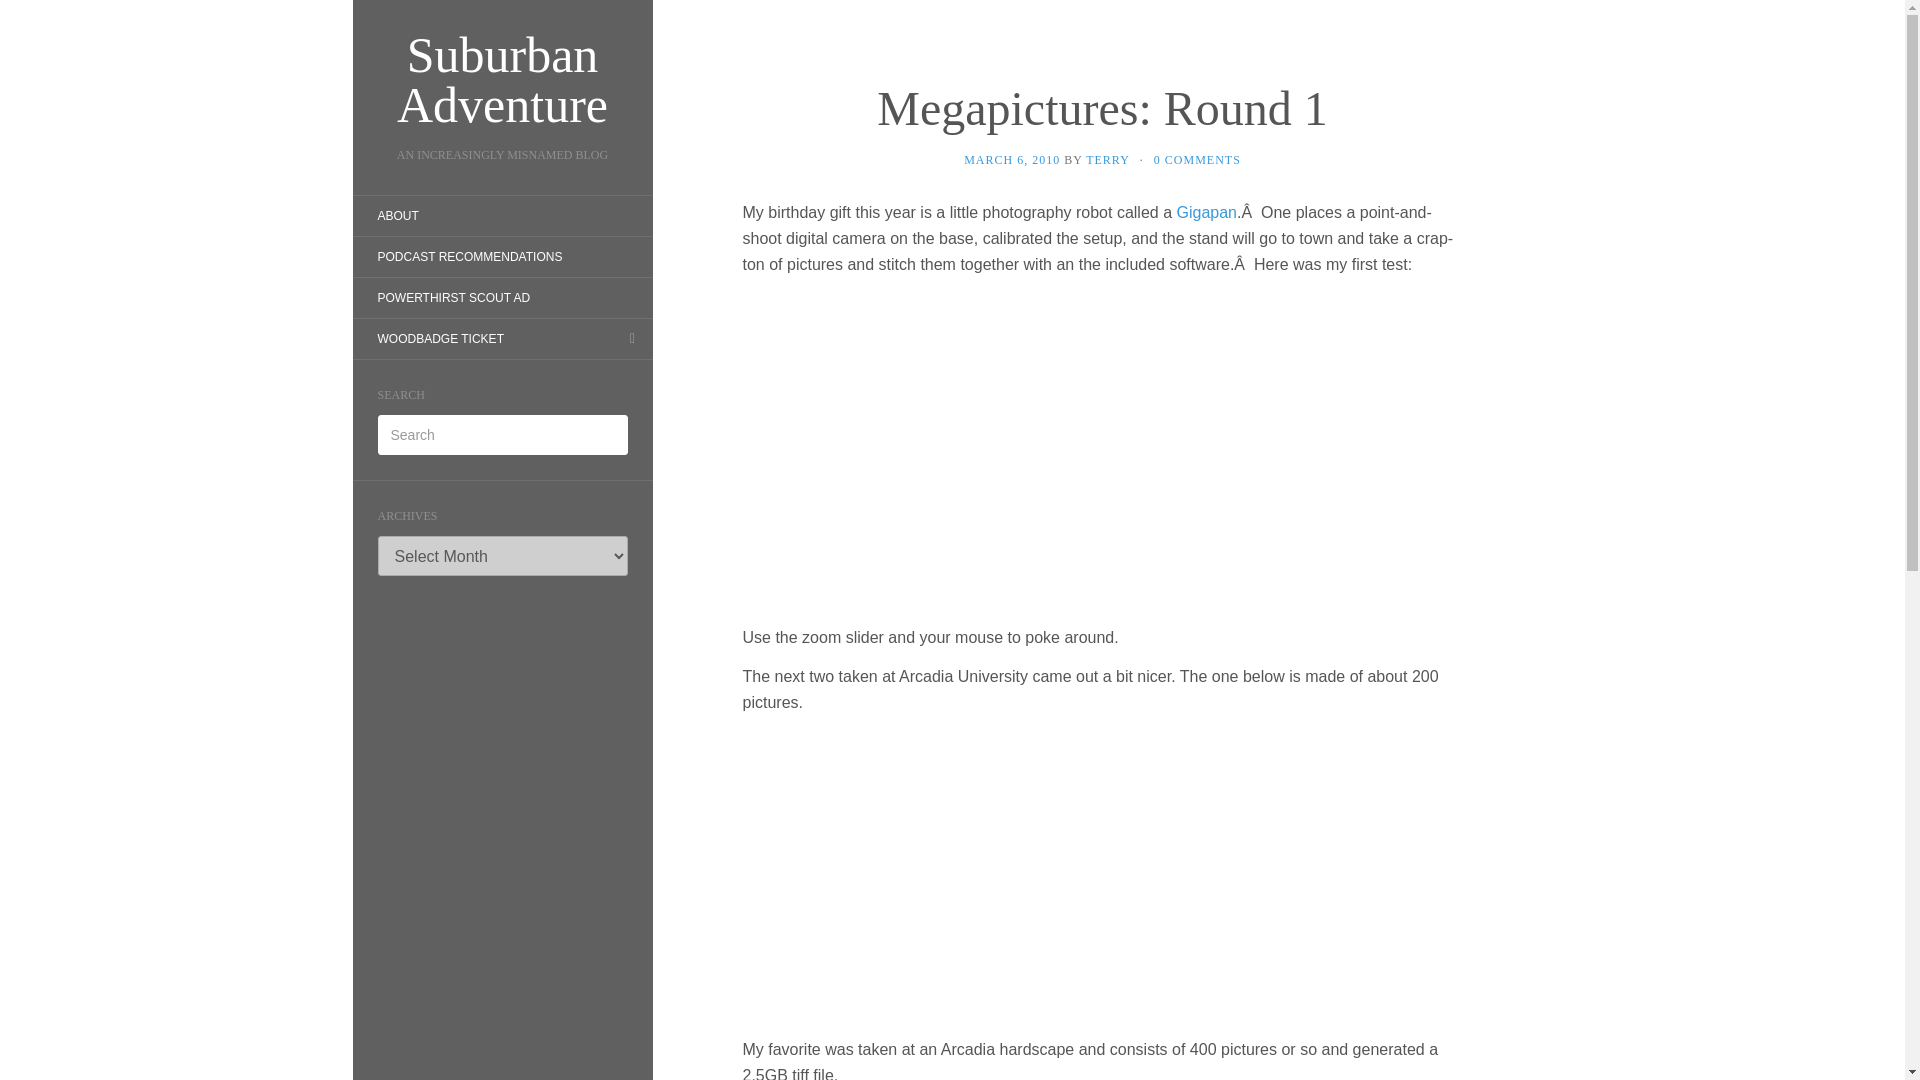  What do you see at coordinates (1196, 160) in the screenshot?
I see `0 COMMENTS` at bounding box center [1196, 160].